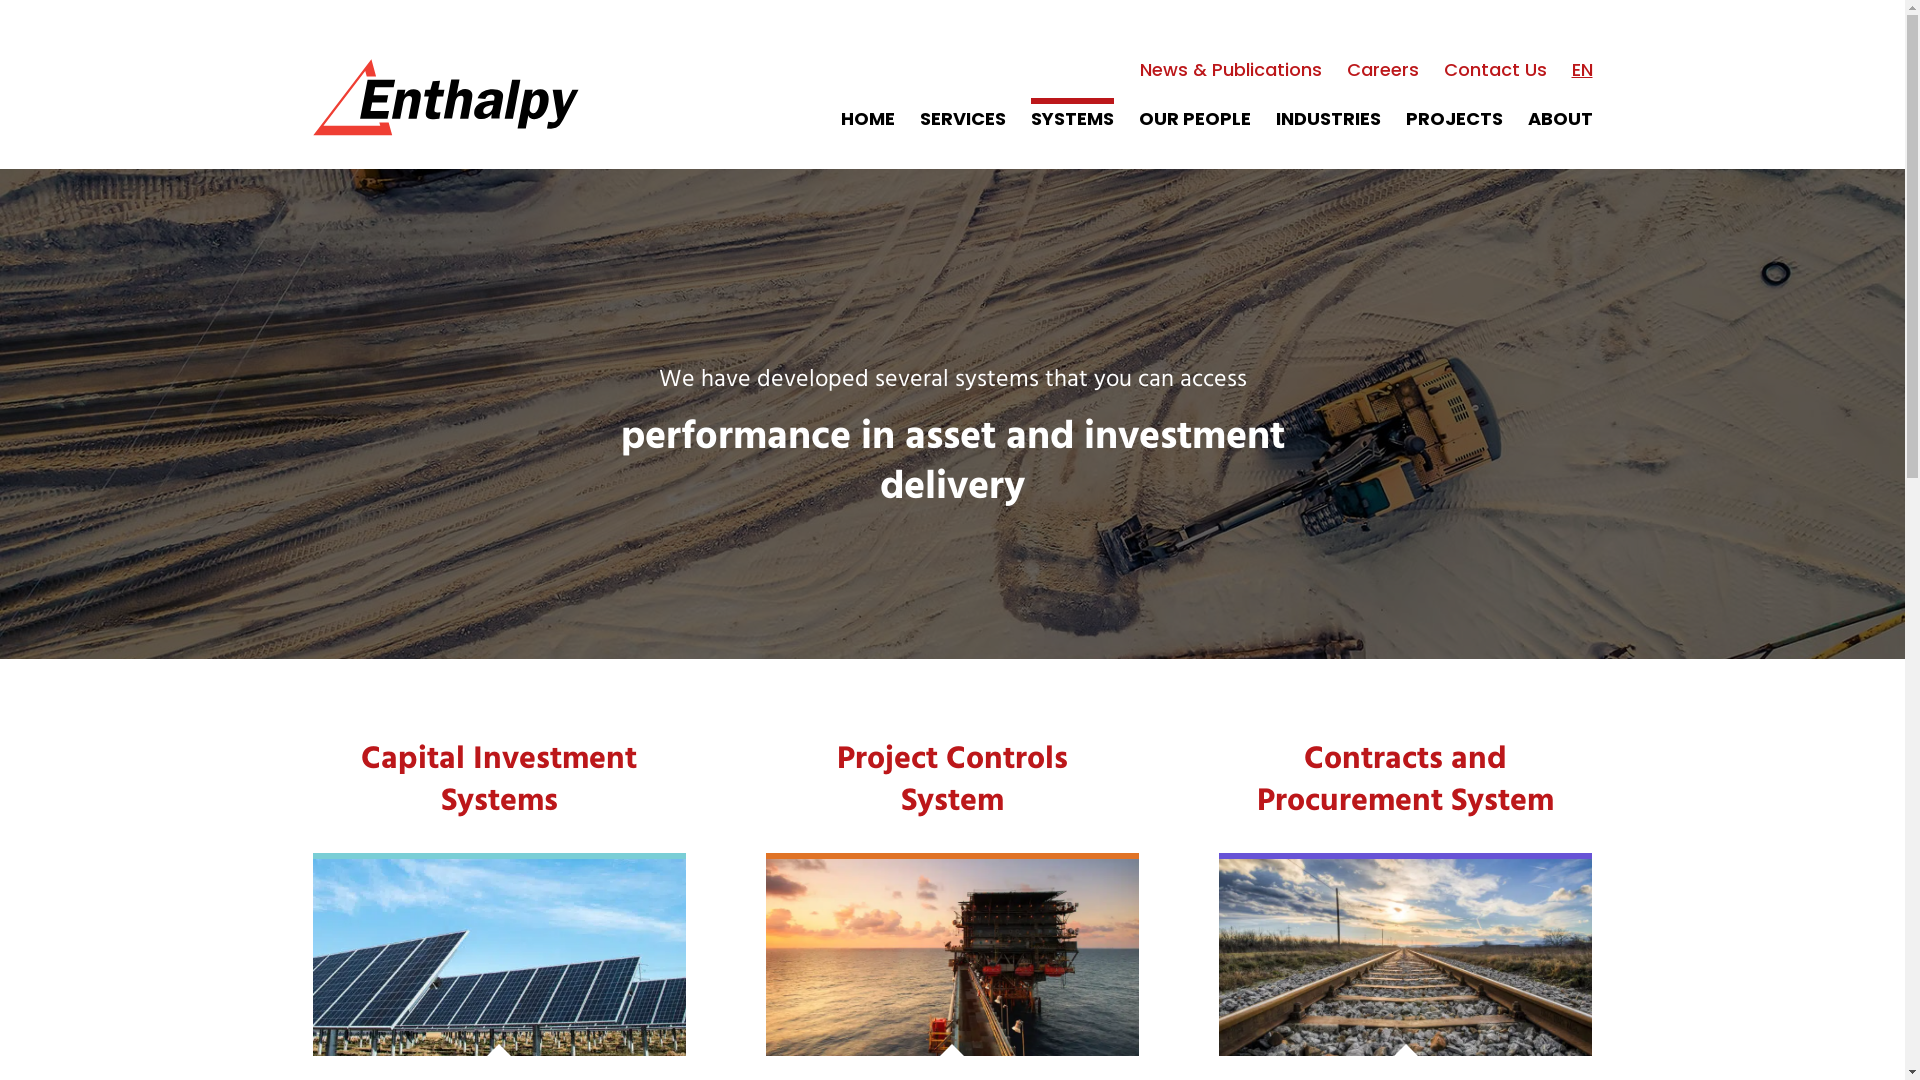  I want to click on HOME, so click(867, 119).